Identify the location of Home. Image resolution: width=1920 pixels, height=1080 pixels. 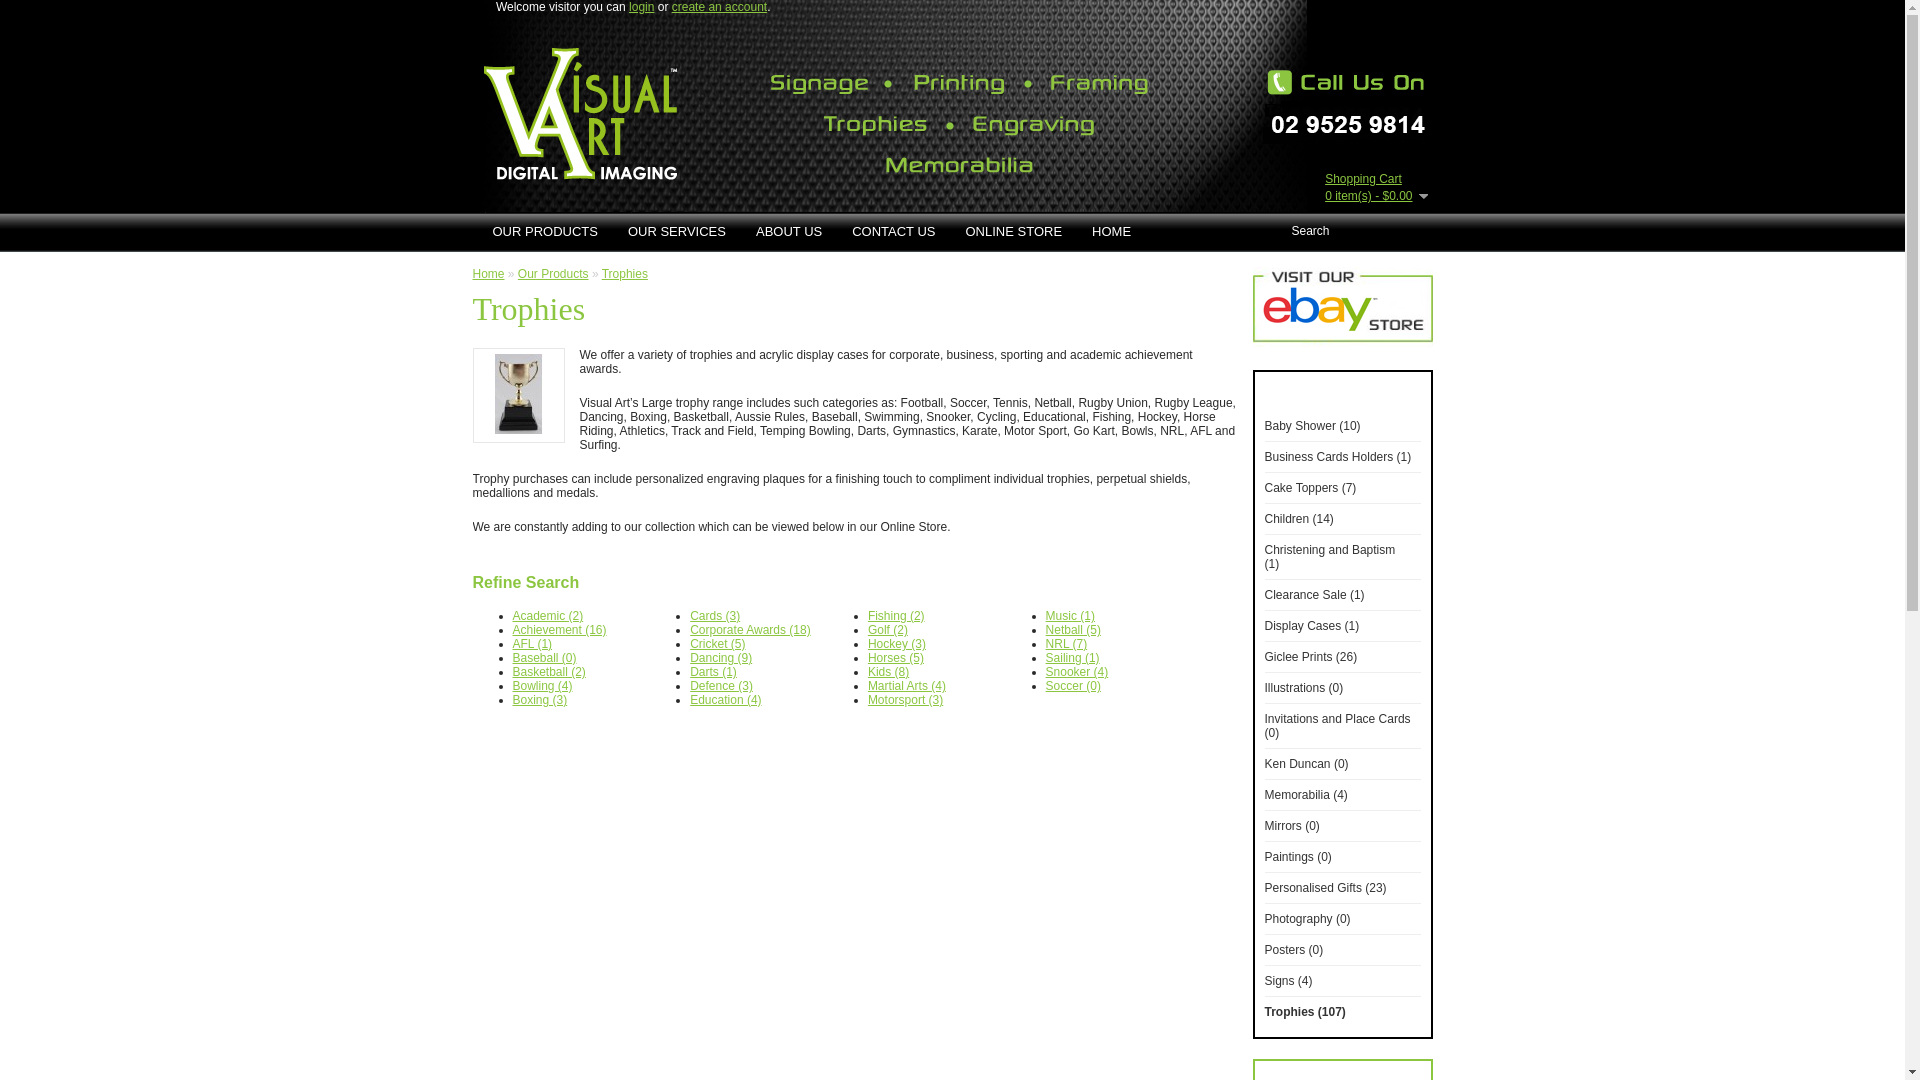
(488, 274).